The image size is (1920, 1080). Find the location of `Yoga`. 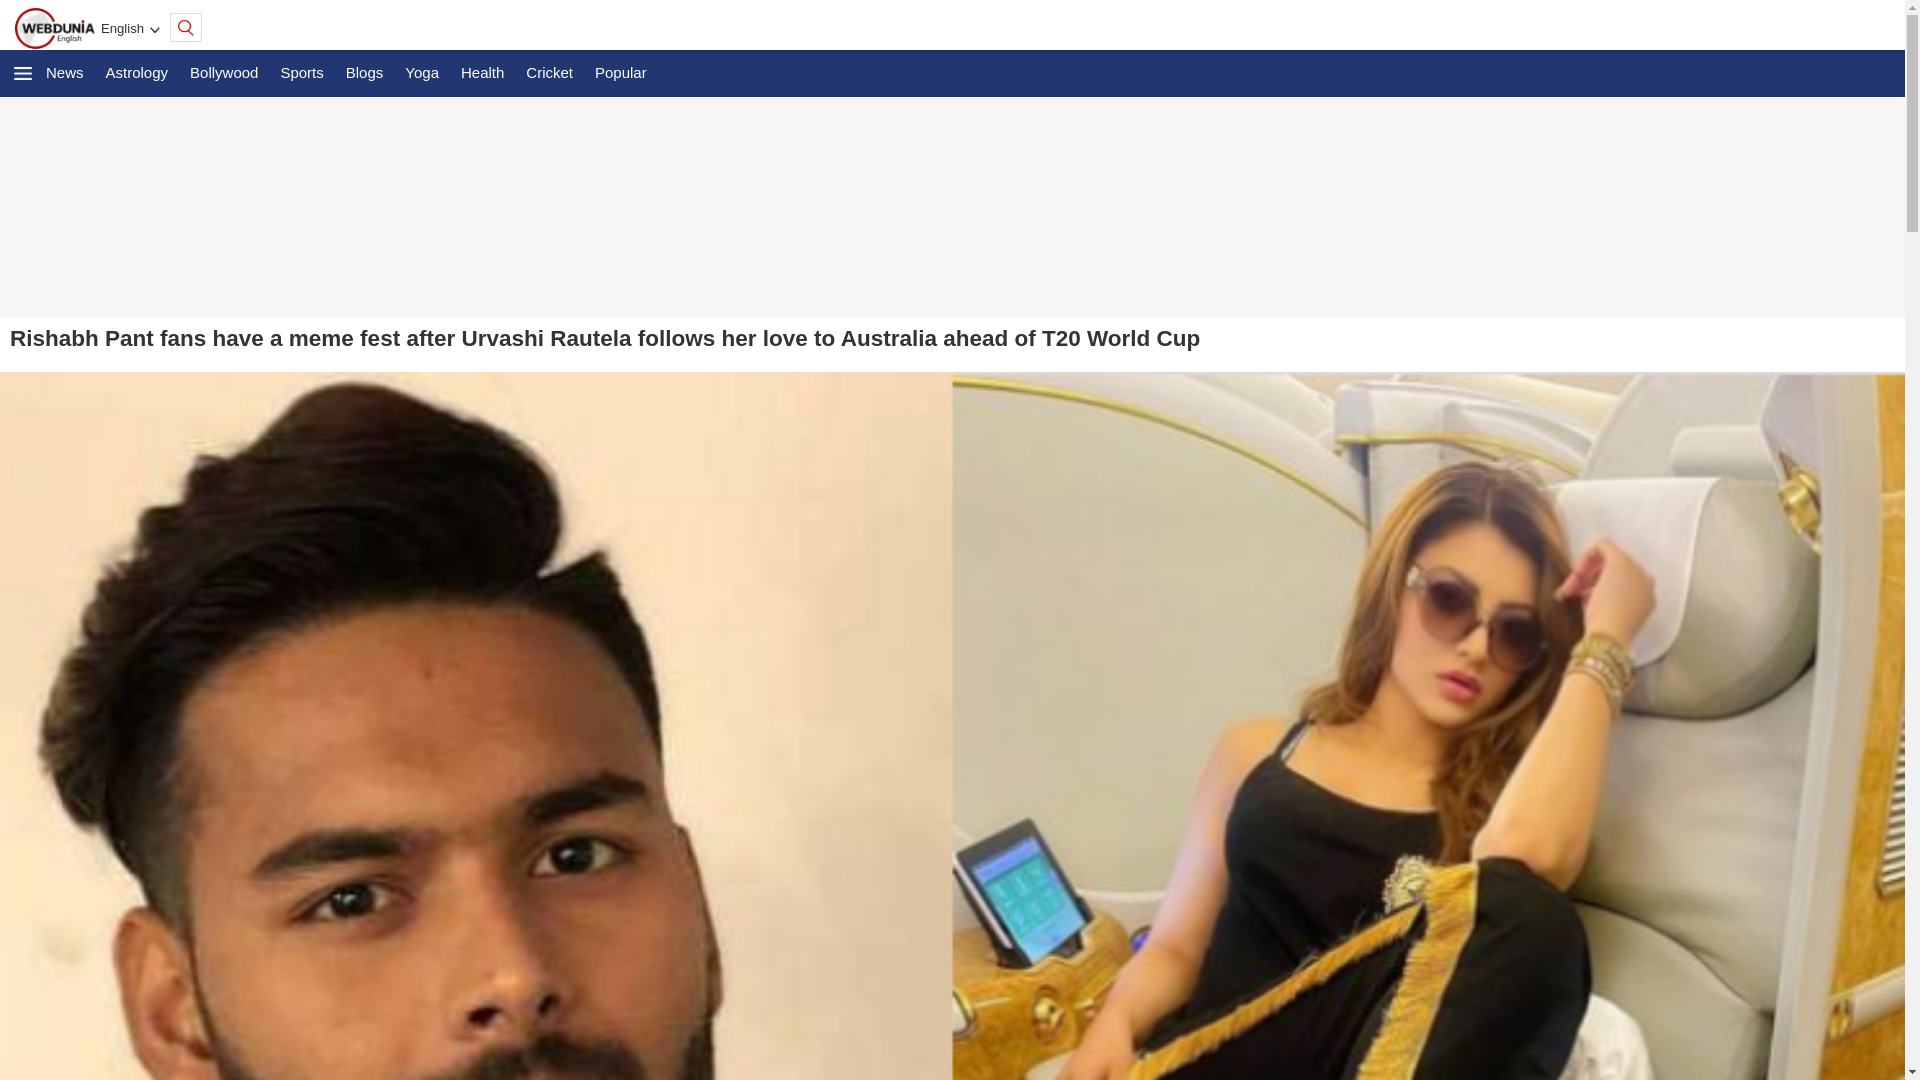

Yoga is located at coordinates (422, 72).